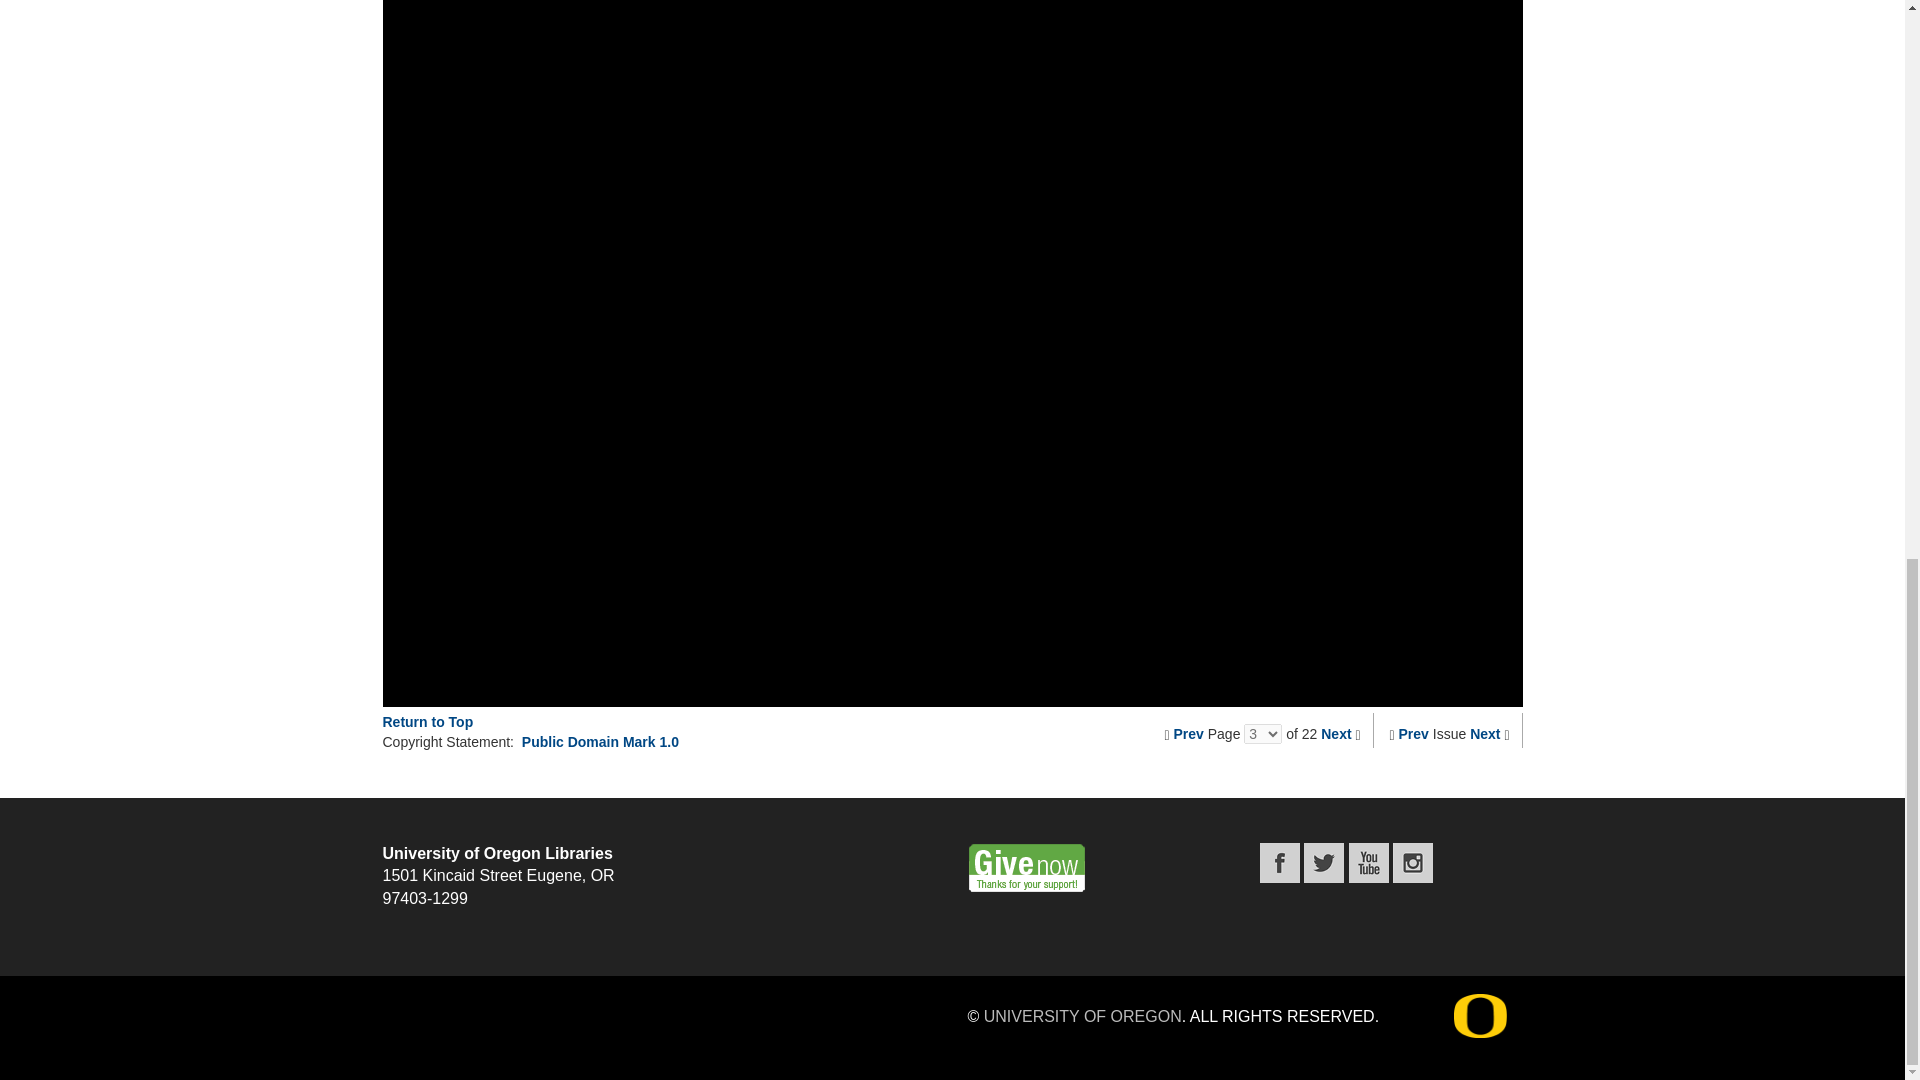  I want to click on Prev, so click(1414, 733).